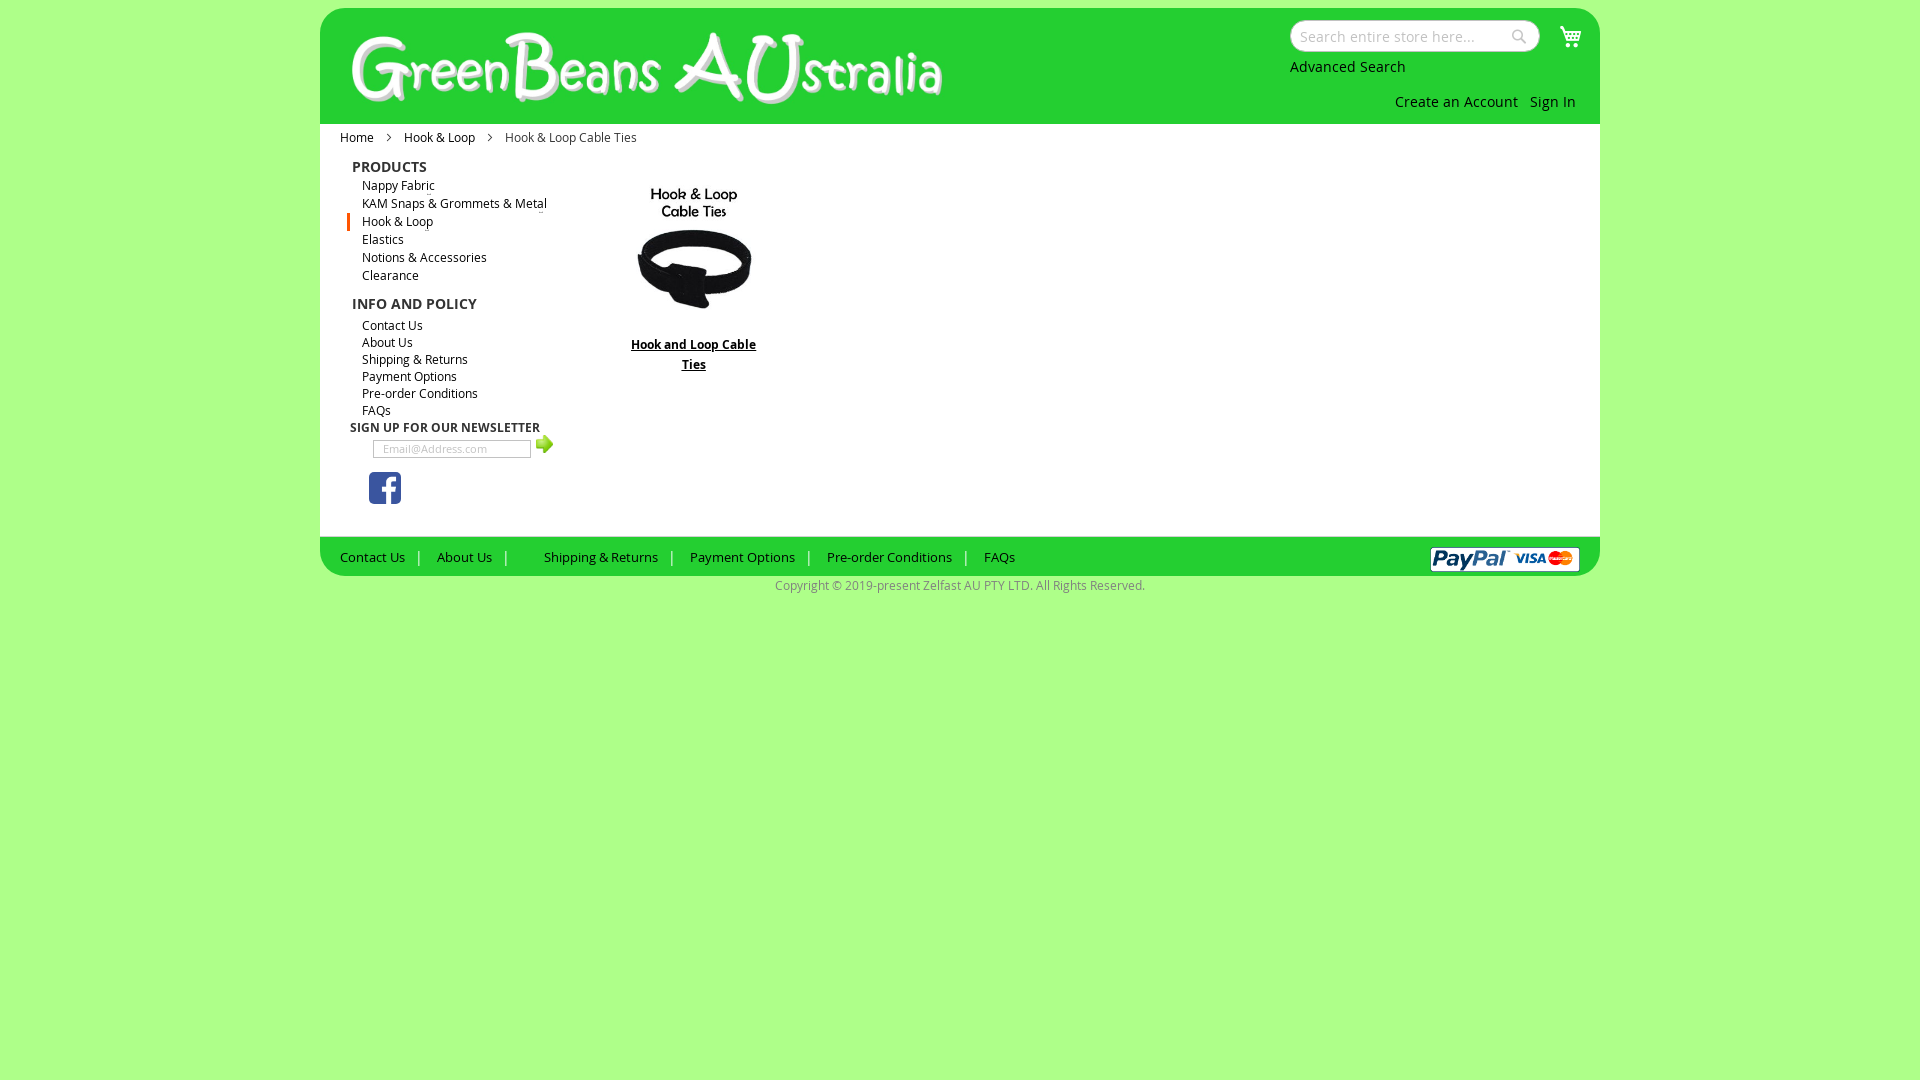 This screenshot has width=1920, height=1080. What do you see at coordinates (601, 562) in the screenshot?
I see `Shipping & Returns` at bounding box center [601, 562].